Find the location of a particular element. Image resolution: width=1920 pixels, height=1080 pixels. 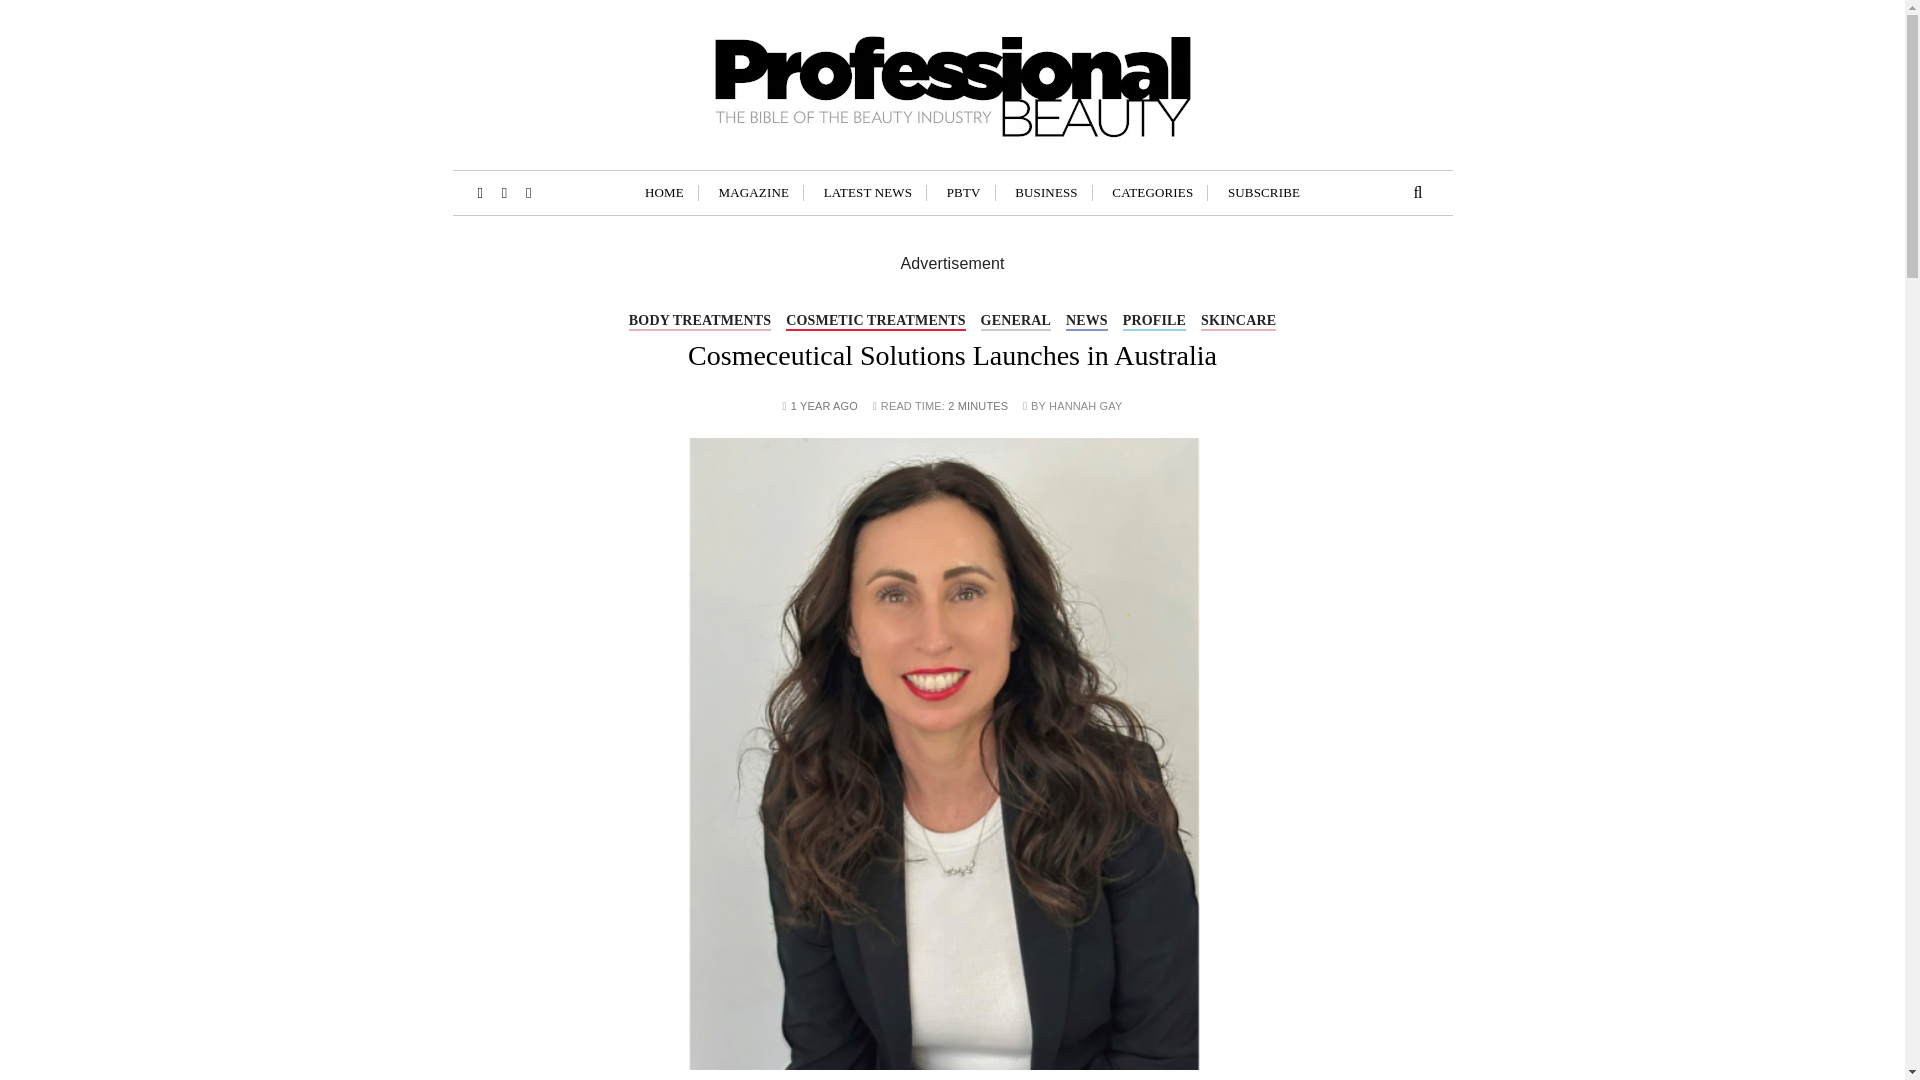

PBTV is located at coordinates (964, 192).